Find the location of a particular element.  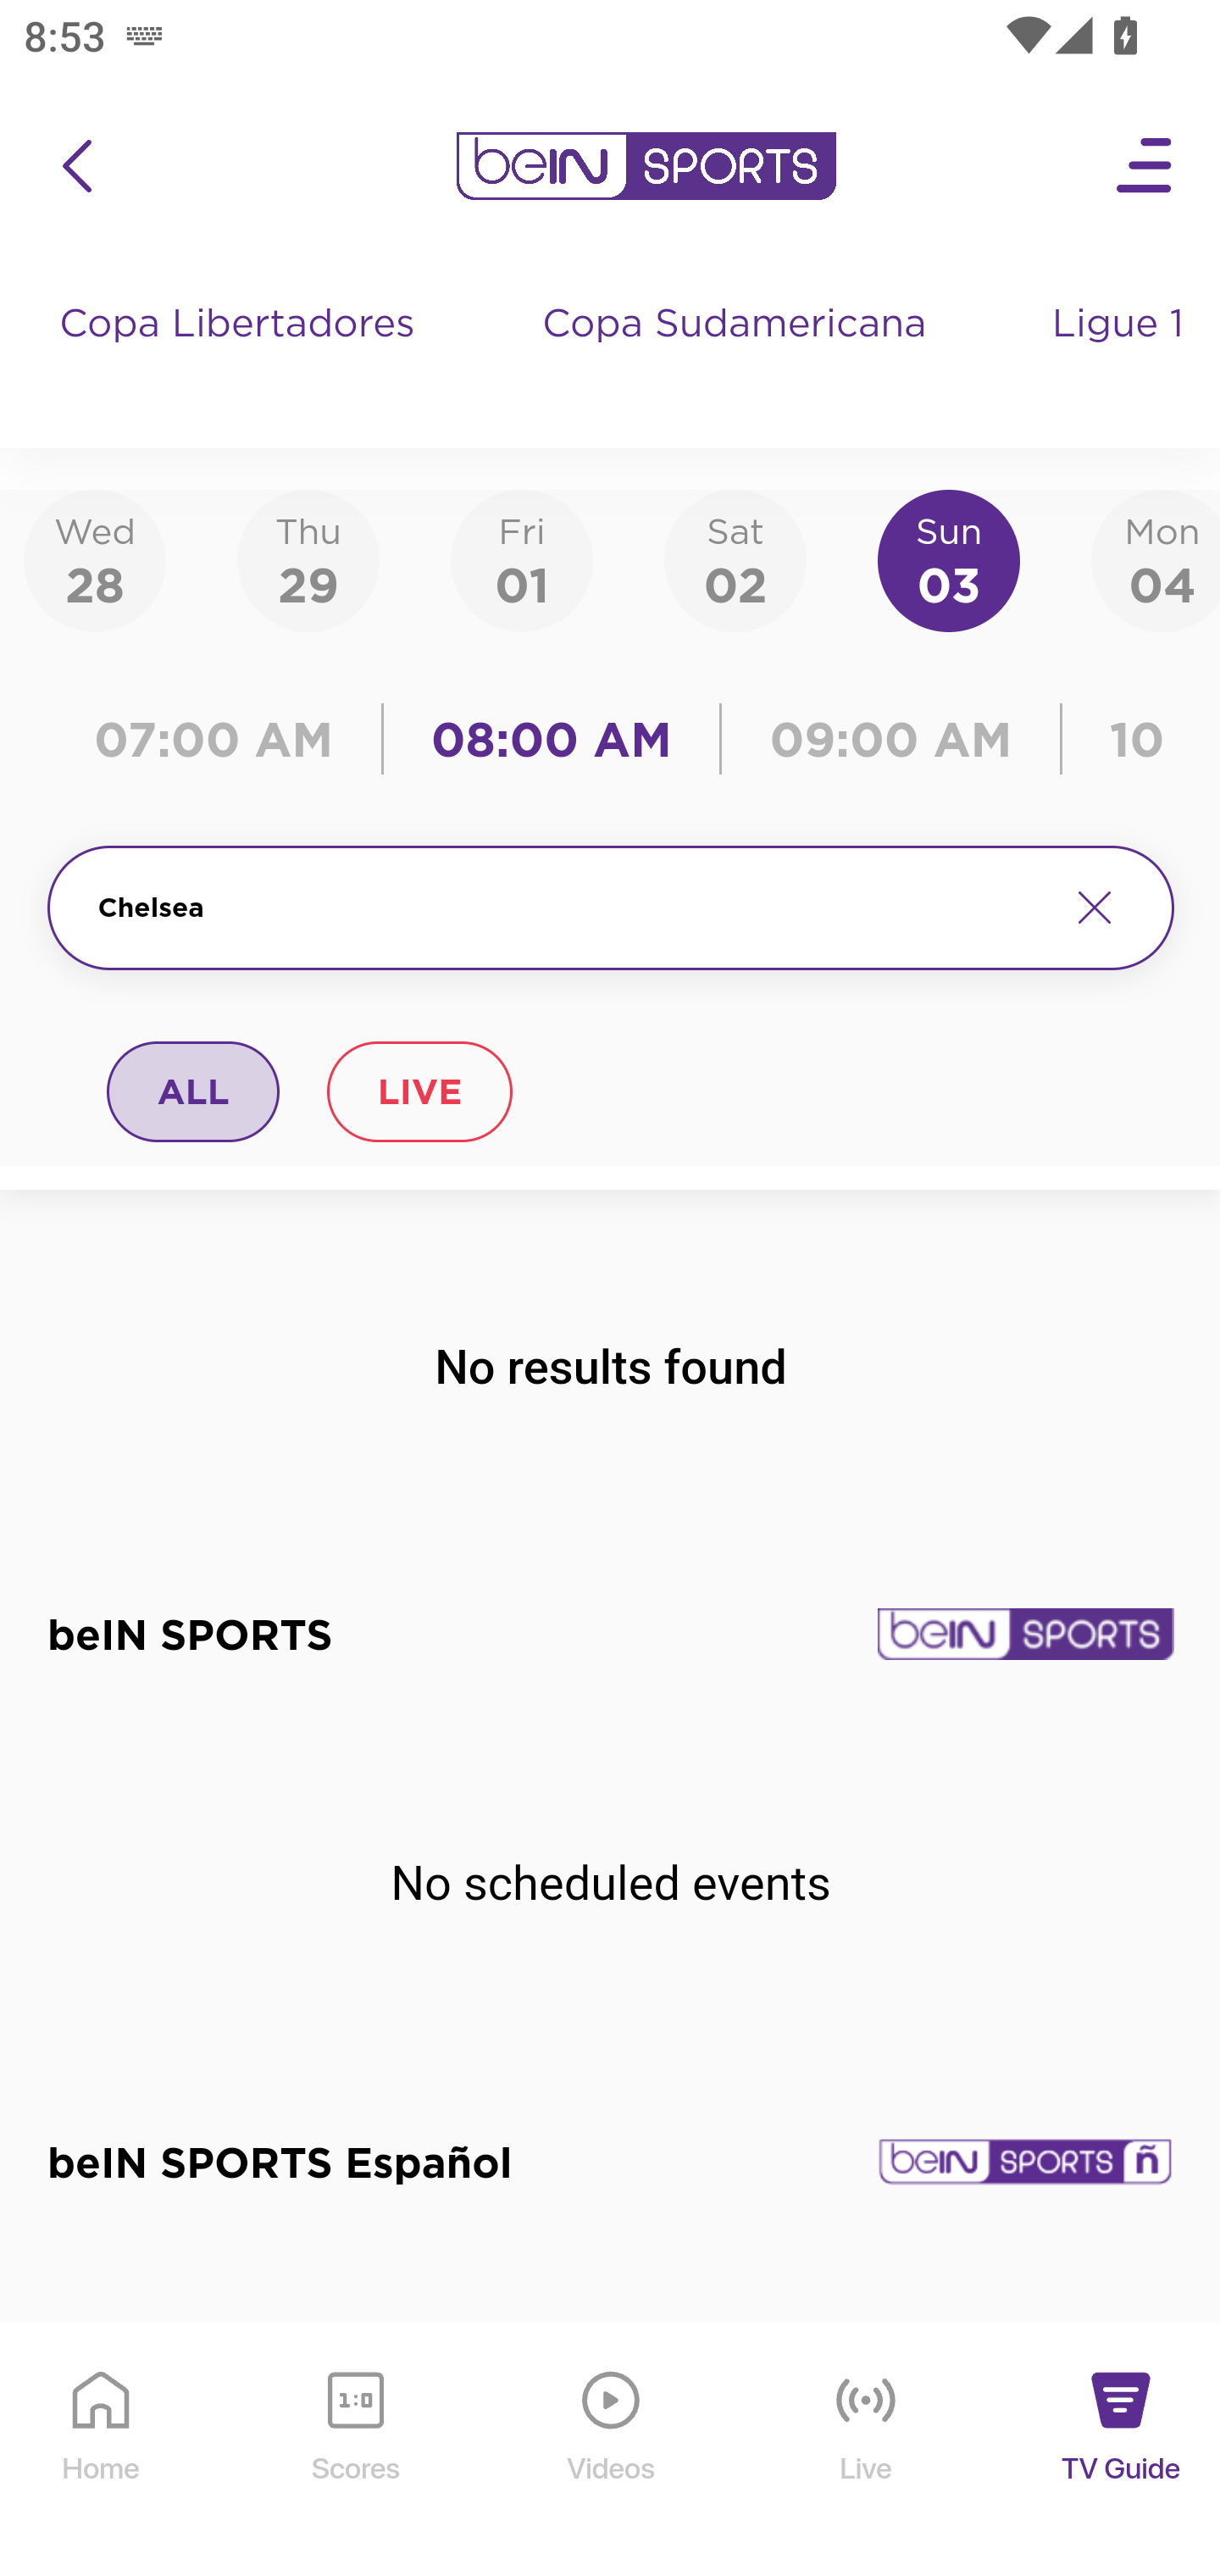

LIVE is located at coordinates (419, 1091).